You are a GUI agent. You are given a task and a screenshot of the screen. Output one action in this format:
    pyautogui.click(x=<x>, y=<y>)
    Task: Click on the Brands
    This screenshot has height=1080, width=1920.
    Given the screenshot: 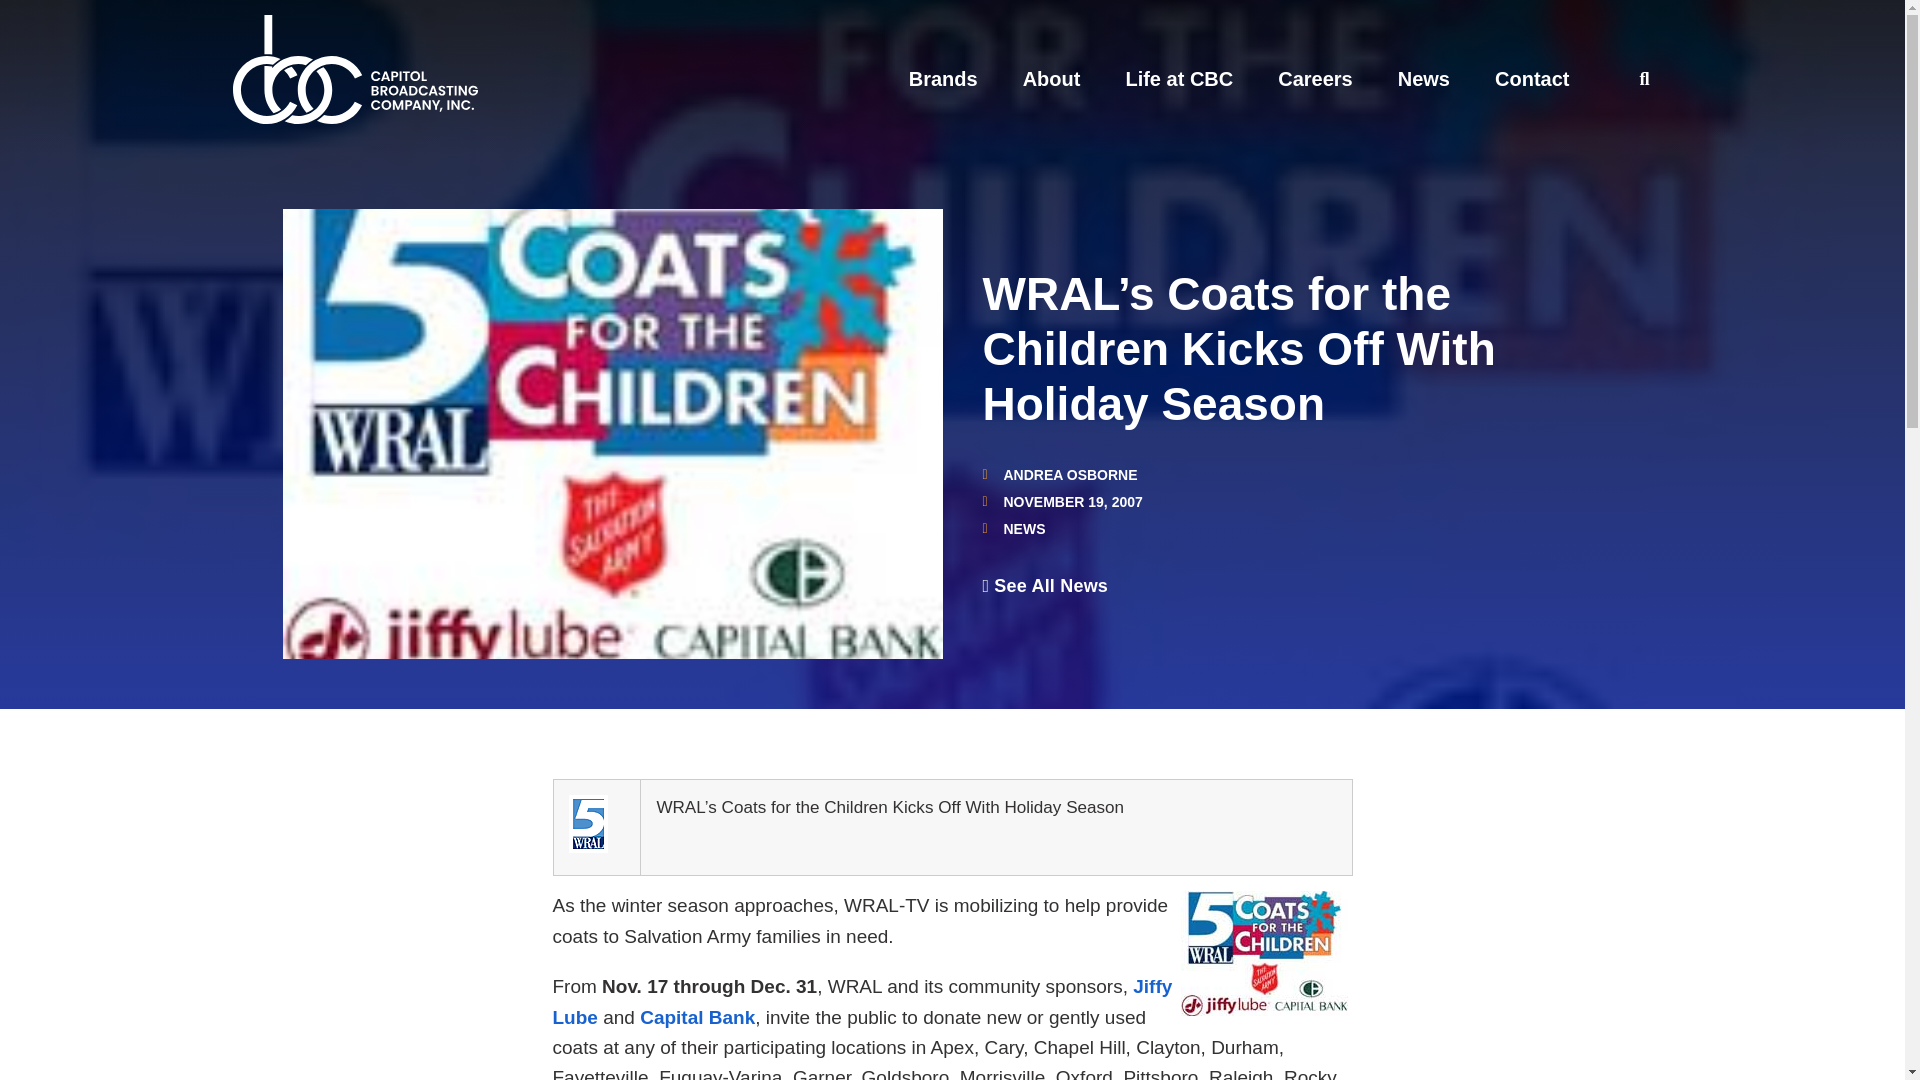 What is the action you would take?
    pyautogui.click(x=942, y=78)
    